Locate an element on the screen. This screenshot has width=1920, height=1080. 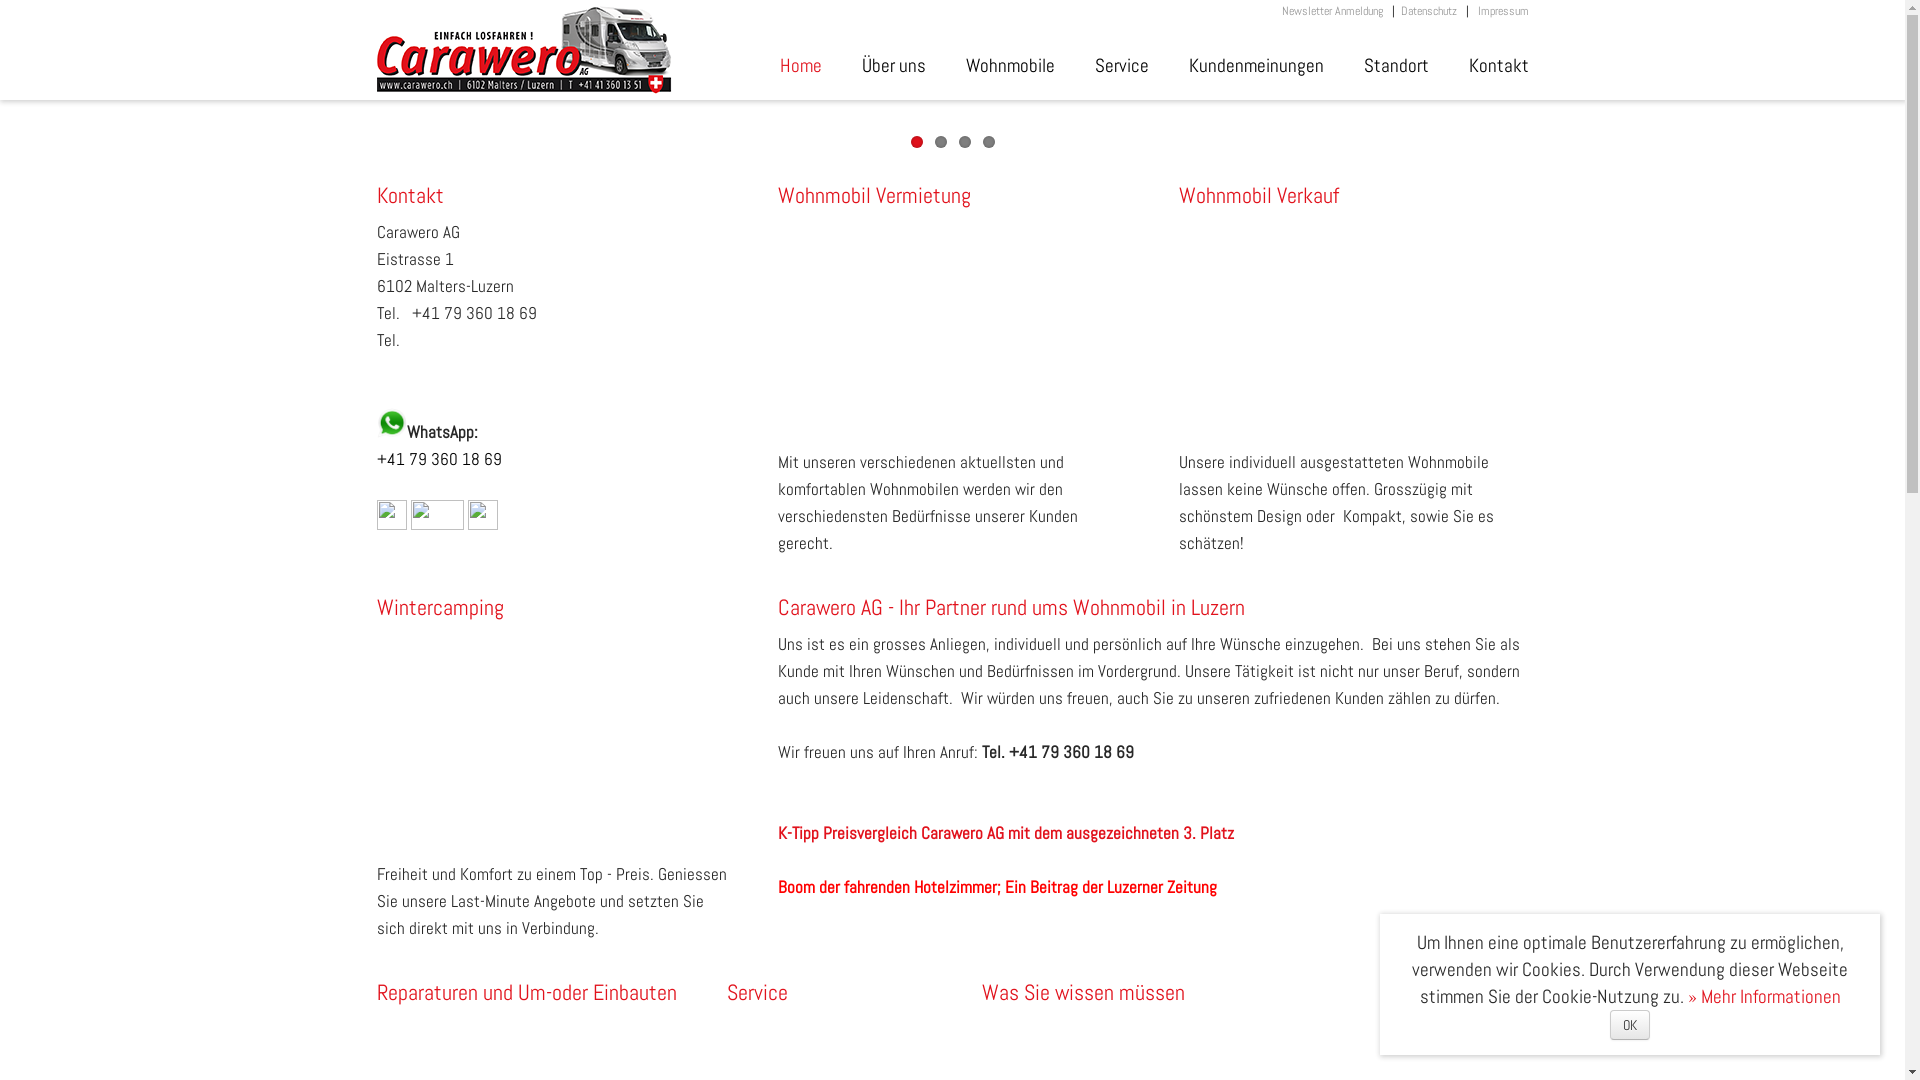
2 is located at coordinates (940, 142).